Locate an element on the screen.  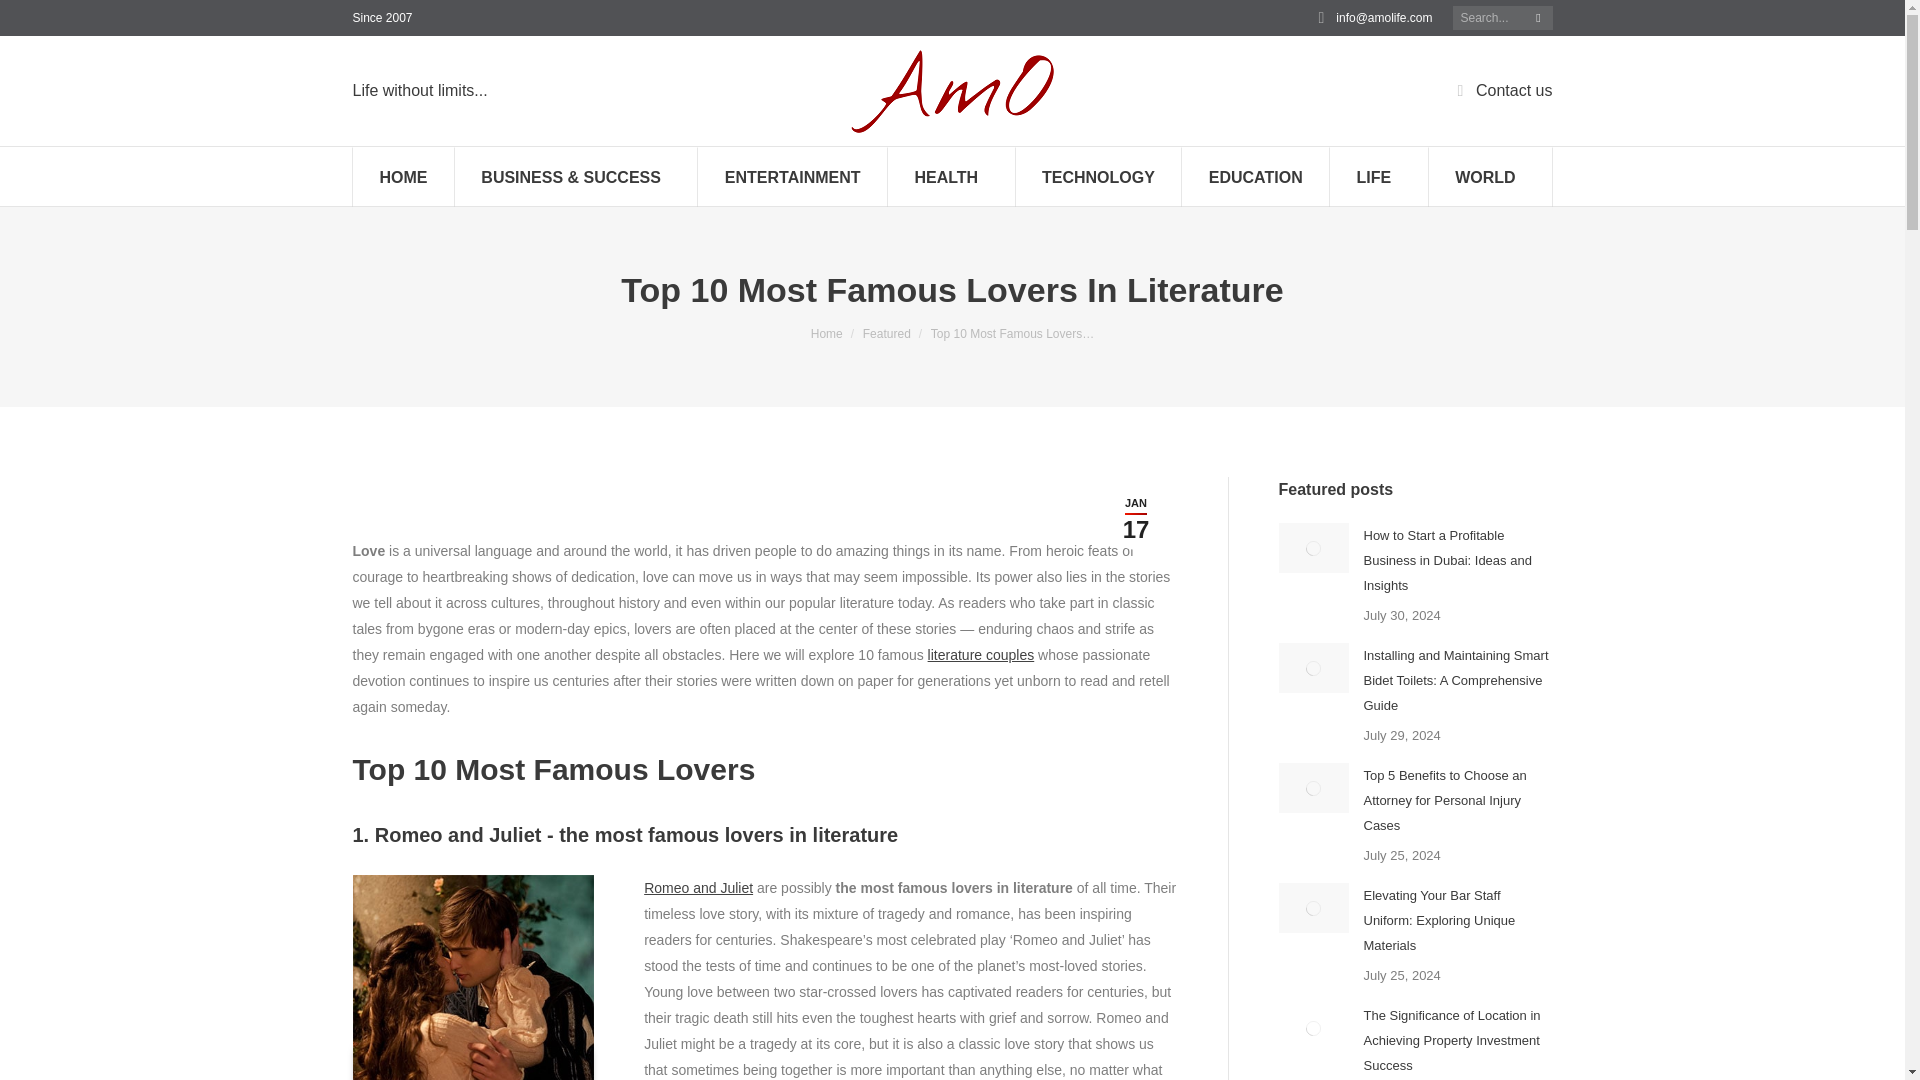
Go! is located at coordinates (37, 24).